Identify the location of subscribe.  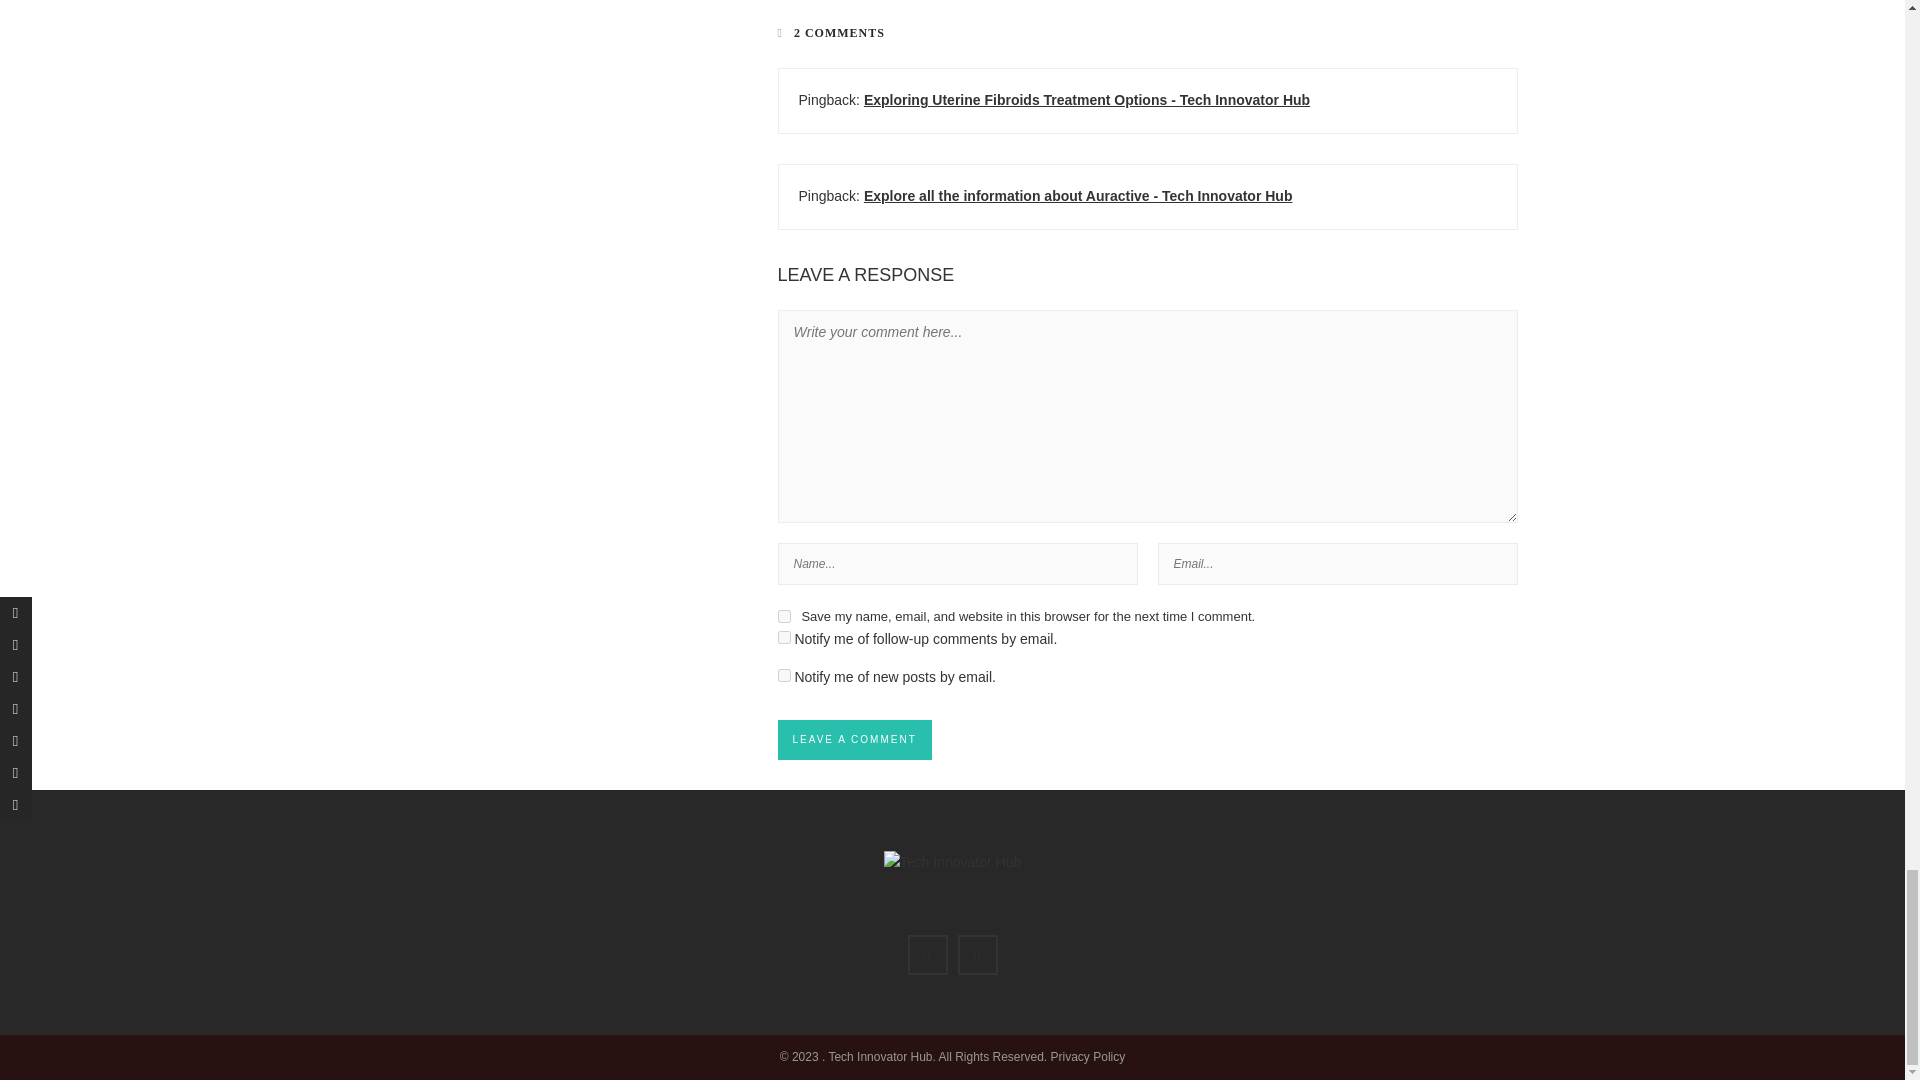
(784, 674).